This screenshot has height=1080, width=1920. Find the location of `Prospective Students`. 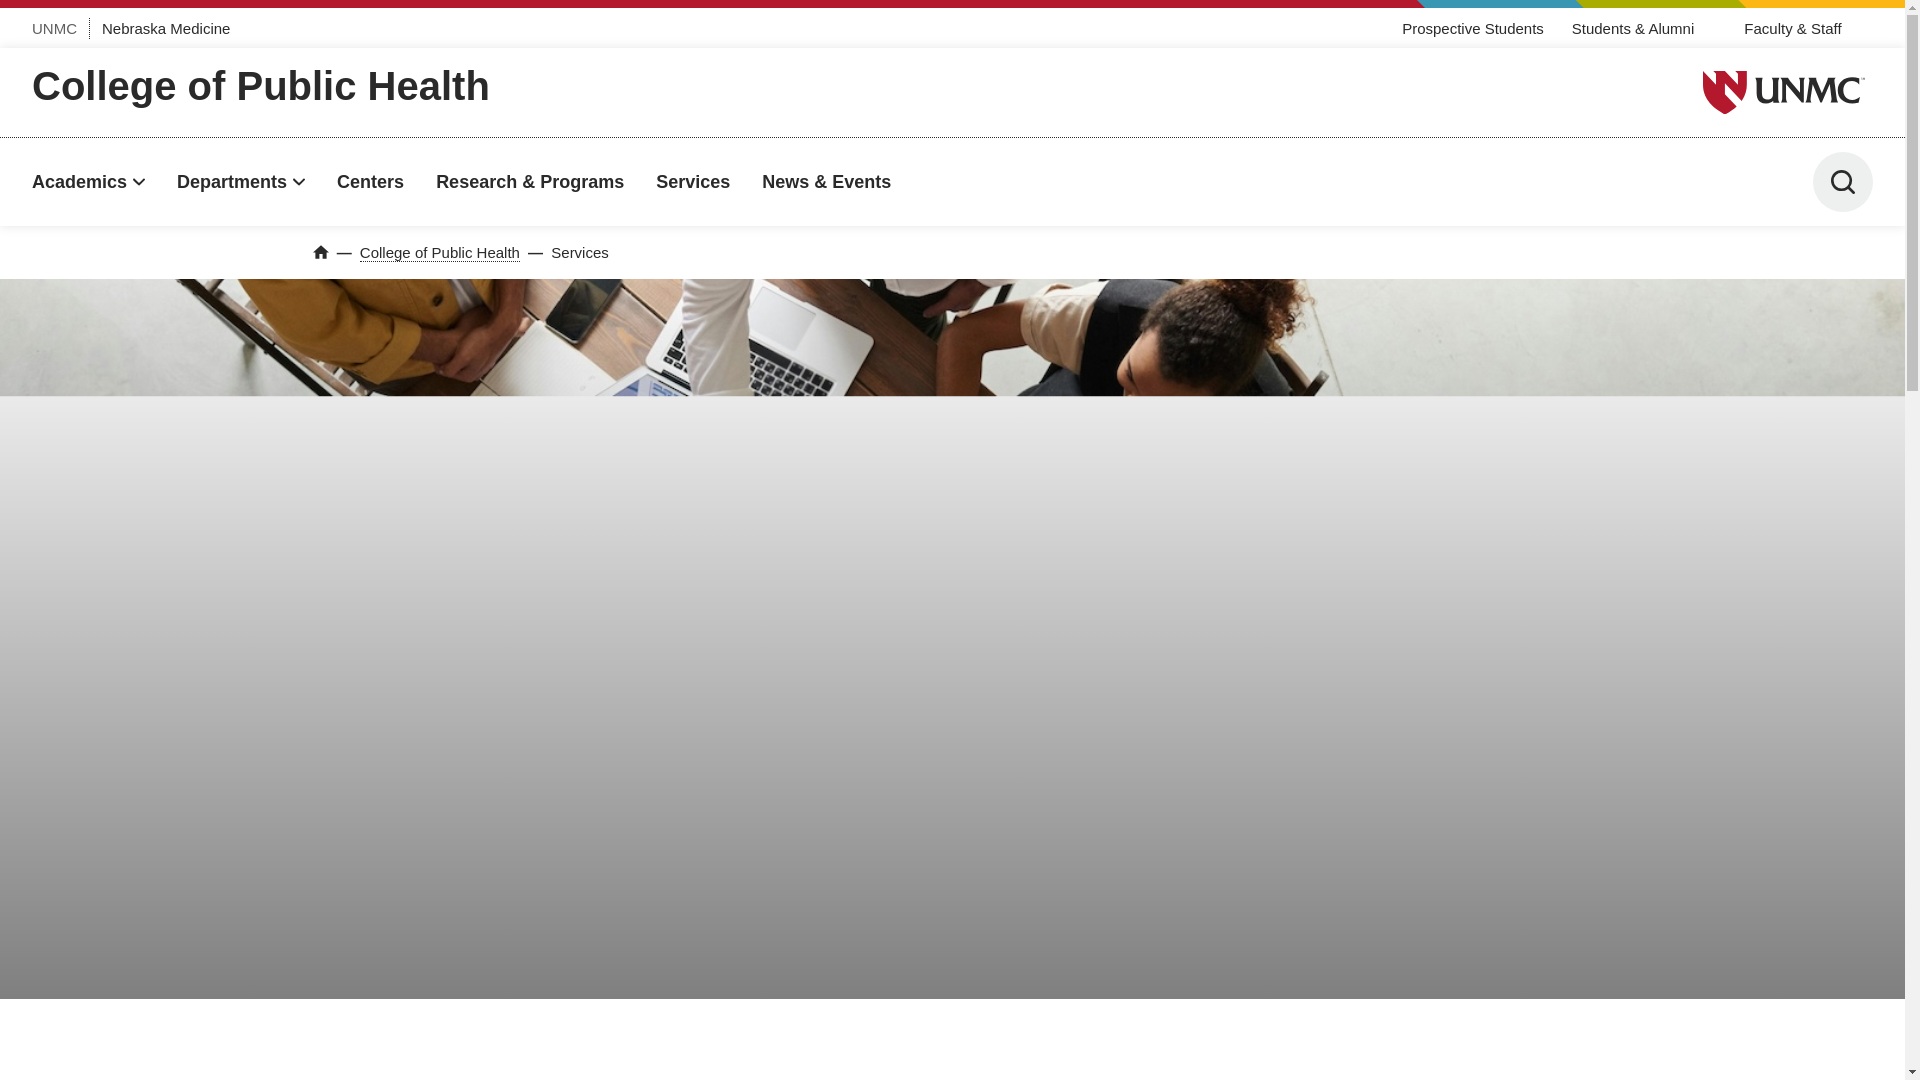

Prospective Students is located at coordinates (1472, 28).